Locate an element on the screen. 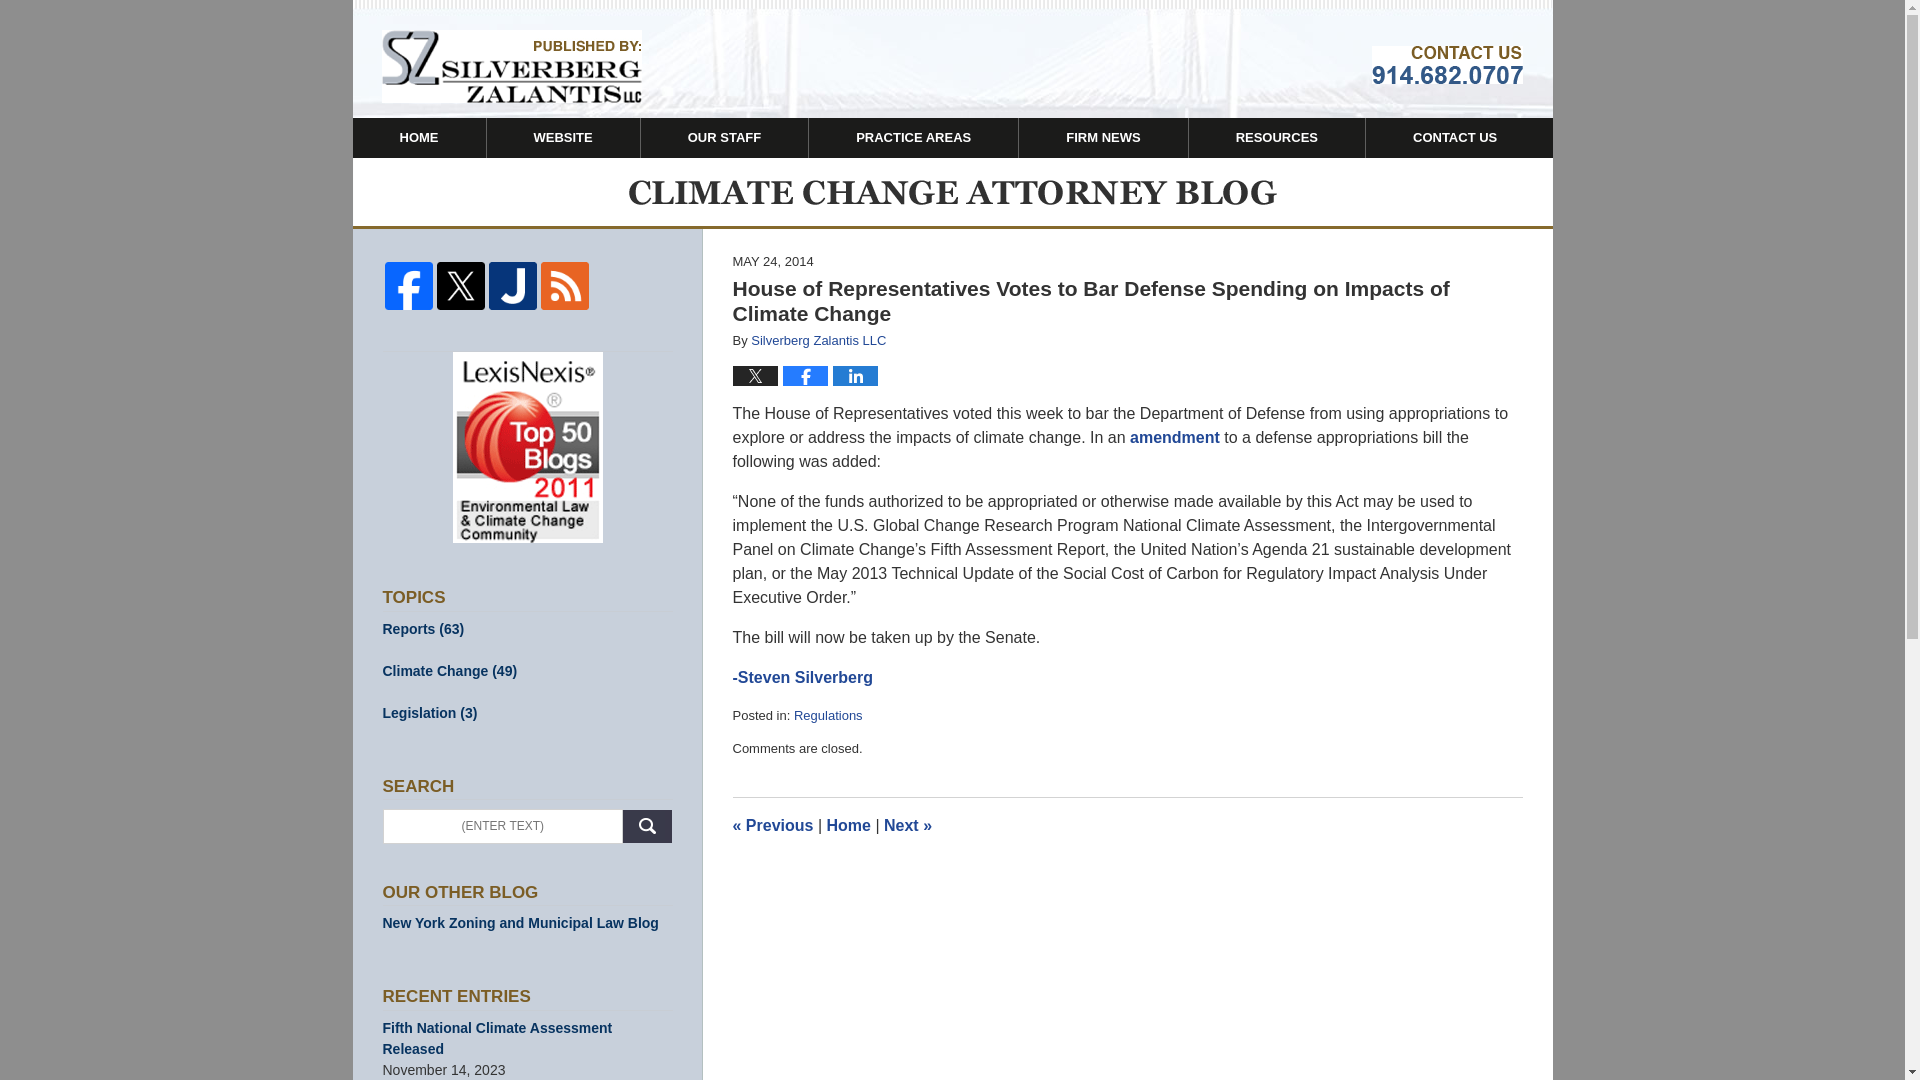  Facebook is located at coordinates (408, 286).